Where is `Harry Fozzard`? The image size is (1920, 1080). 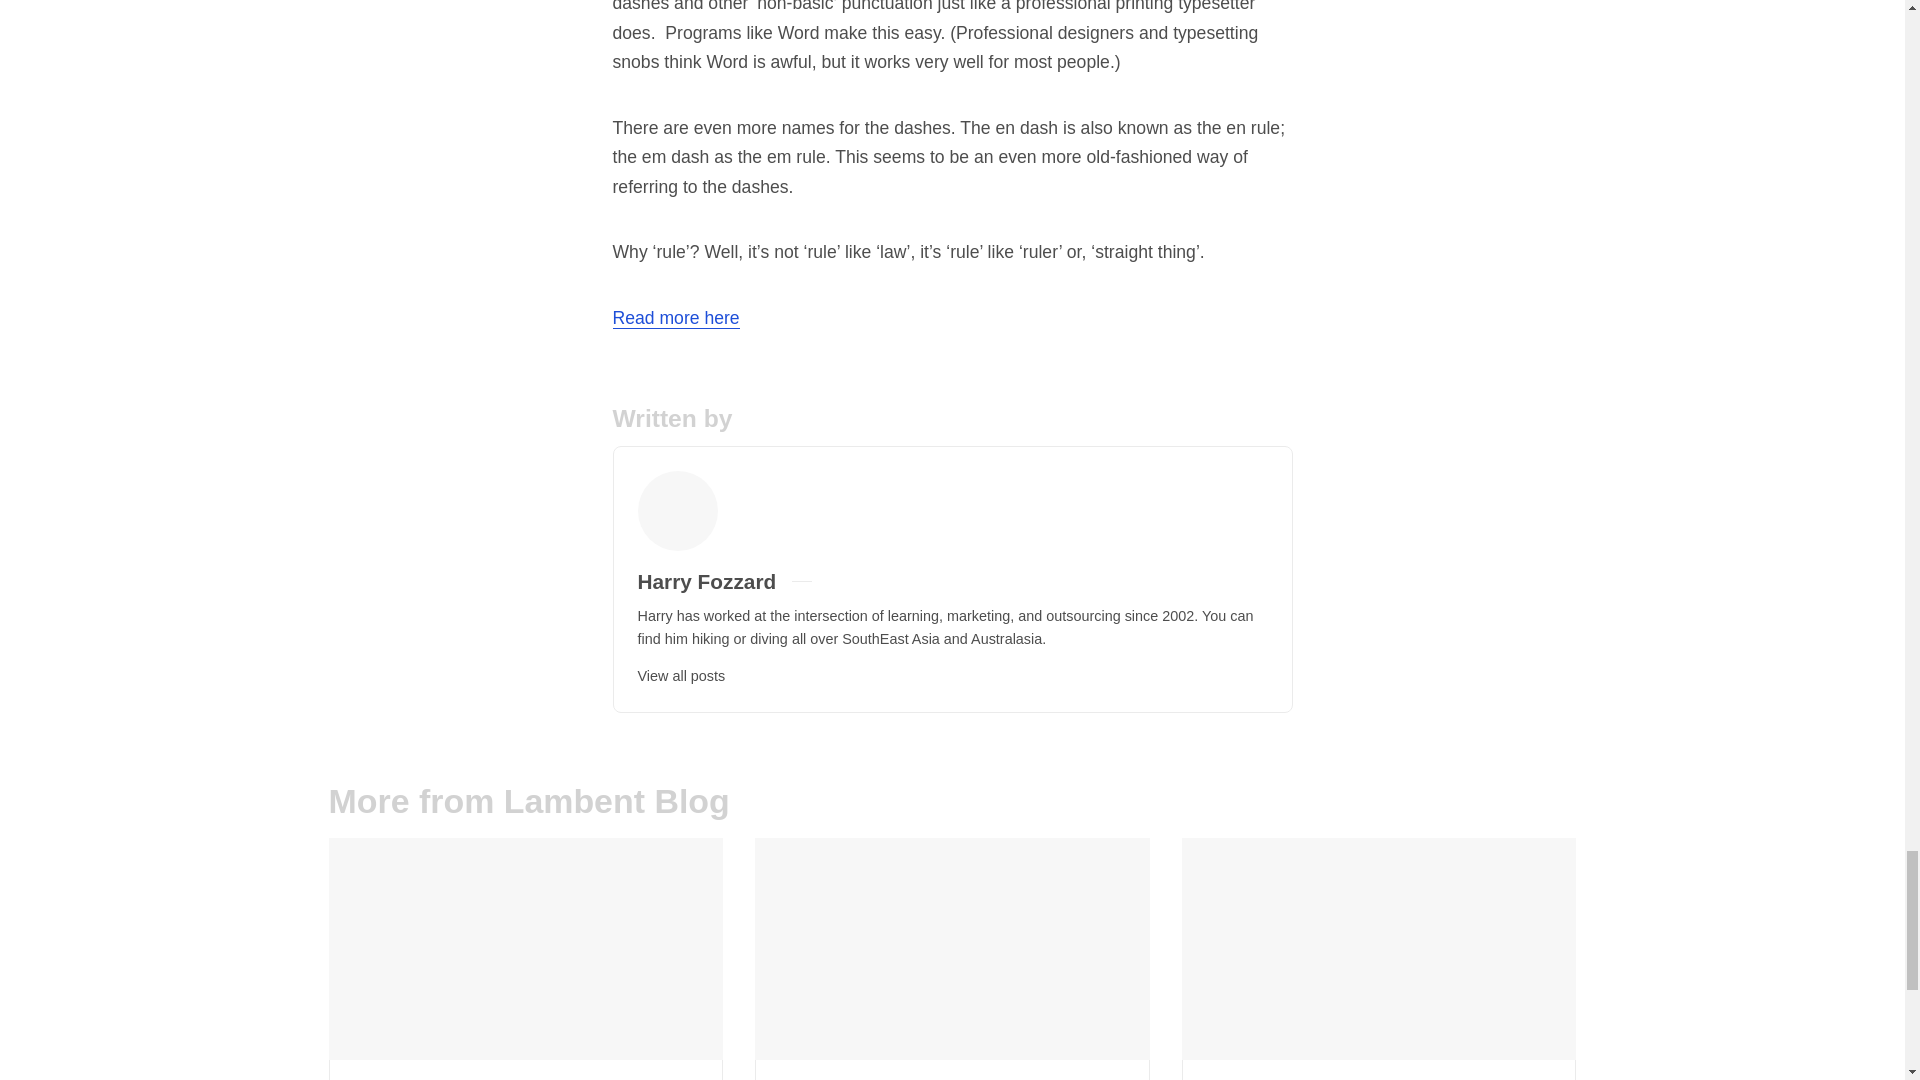 Harry Fozzard is located at coordinates (707, 581).